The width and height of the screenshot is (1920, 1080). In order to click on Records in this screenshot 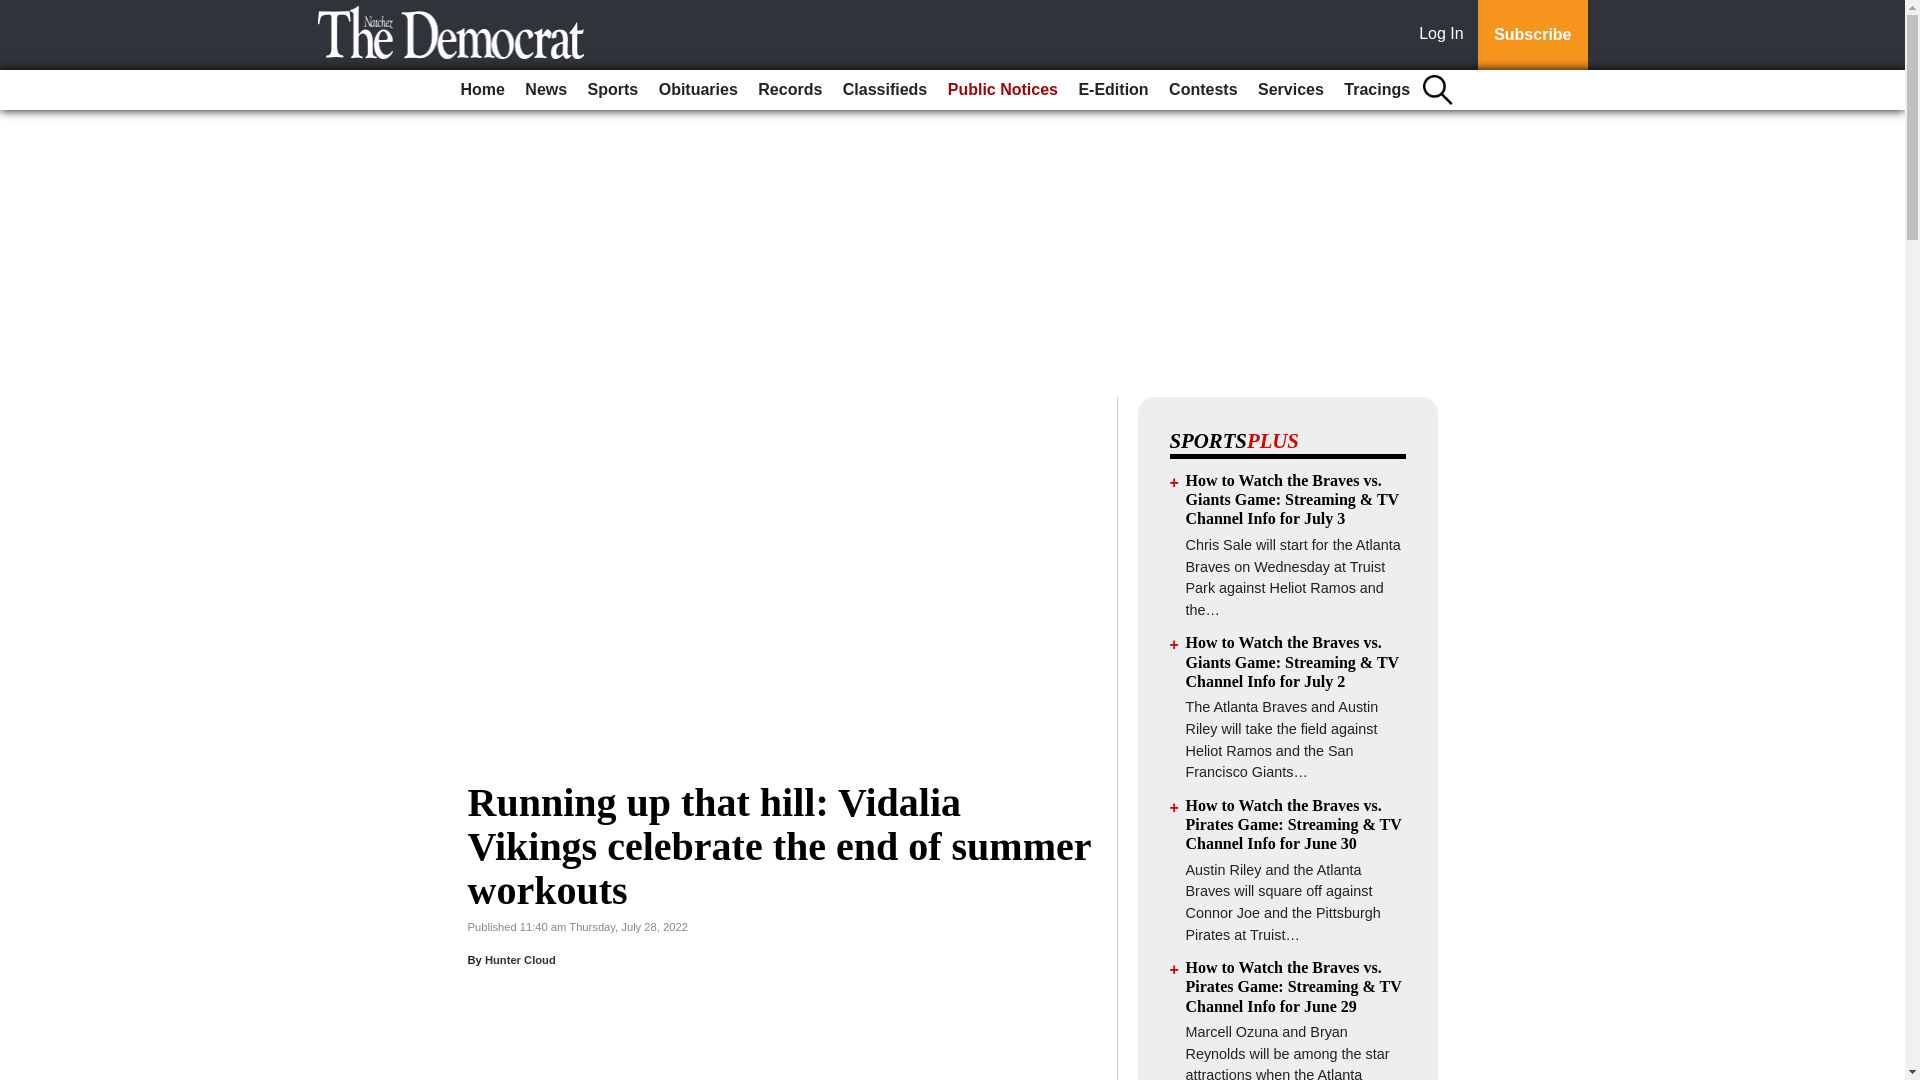, I will do `click(790, 90)`.